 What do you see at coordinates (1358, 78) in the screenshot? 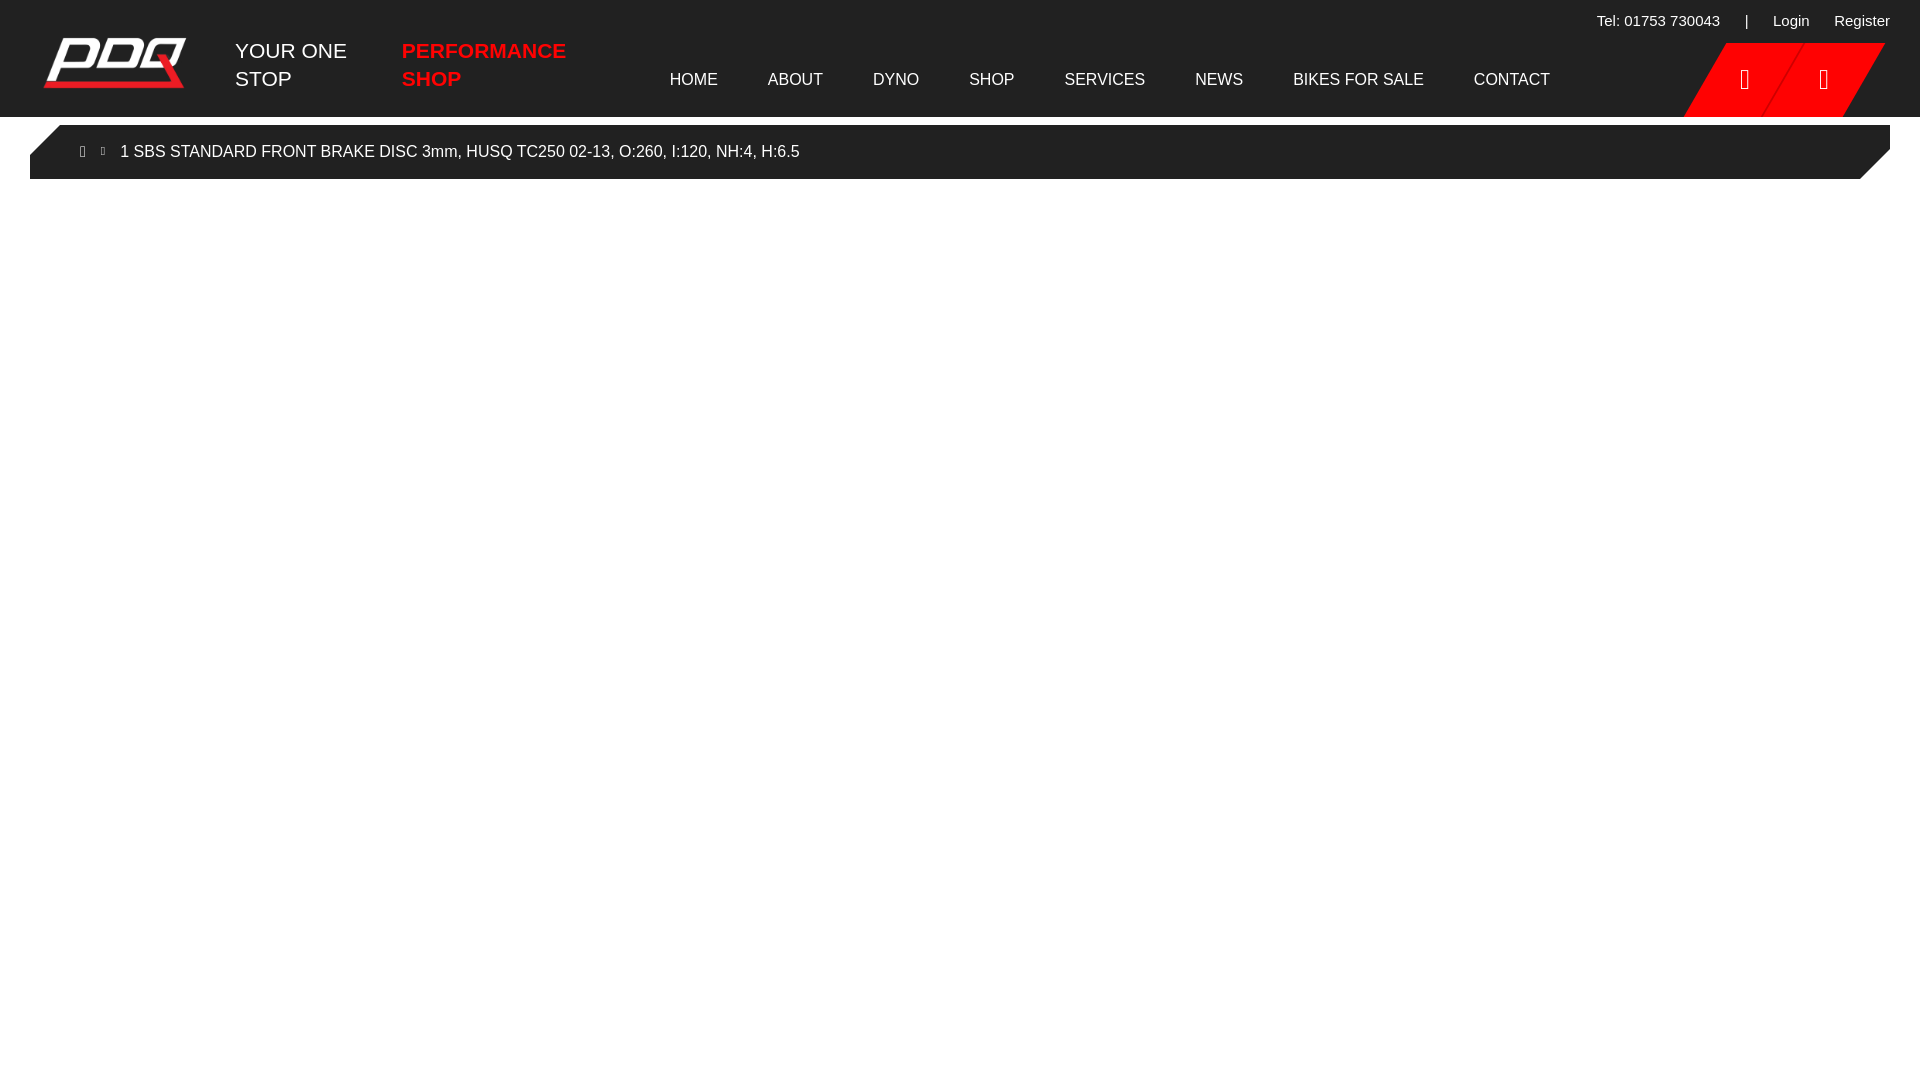
I see `BIKES FOR SALE` at bounding box center [1358, 78].